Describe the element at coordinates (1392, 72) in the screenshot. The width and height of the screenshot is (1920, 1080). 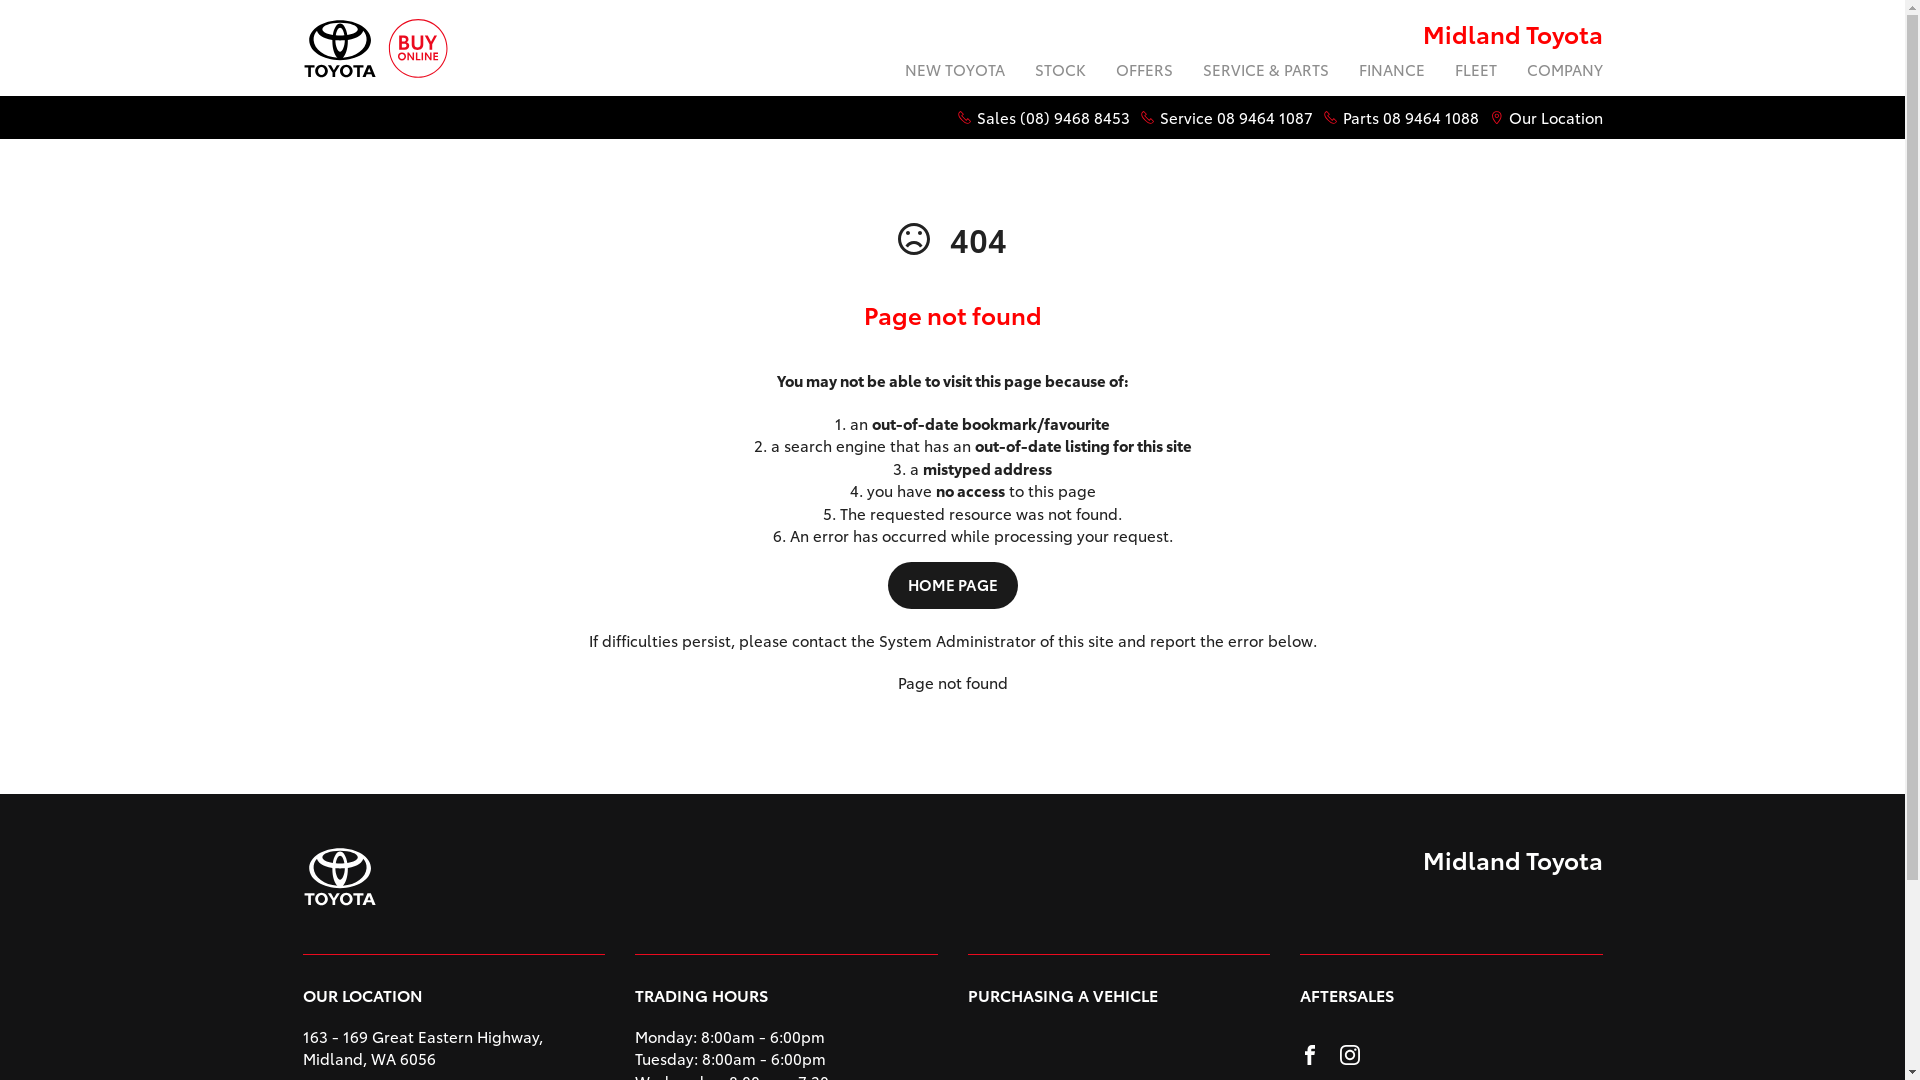
I see `FINANCE` at that location.